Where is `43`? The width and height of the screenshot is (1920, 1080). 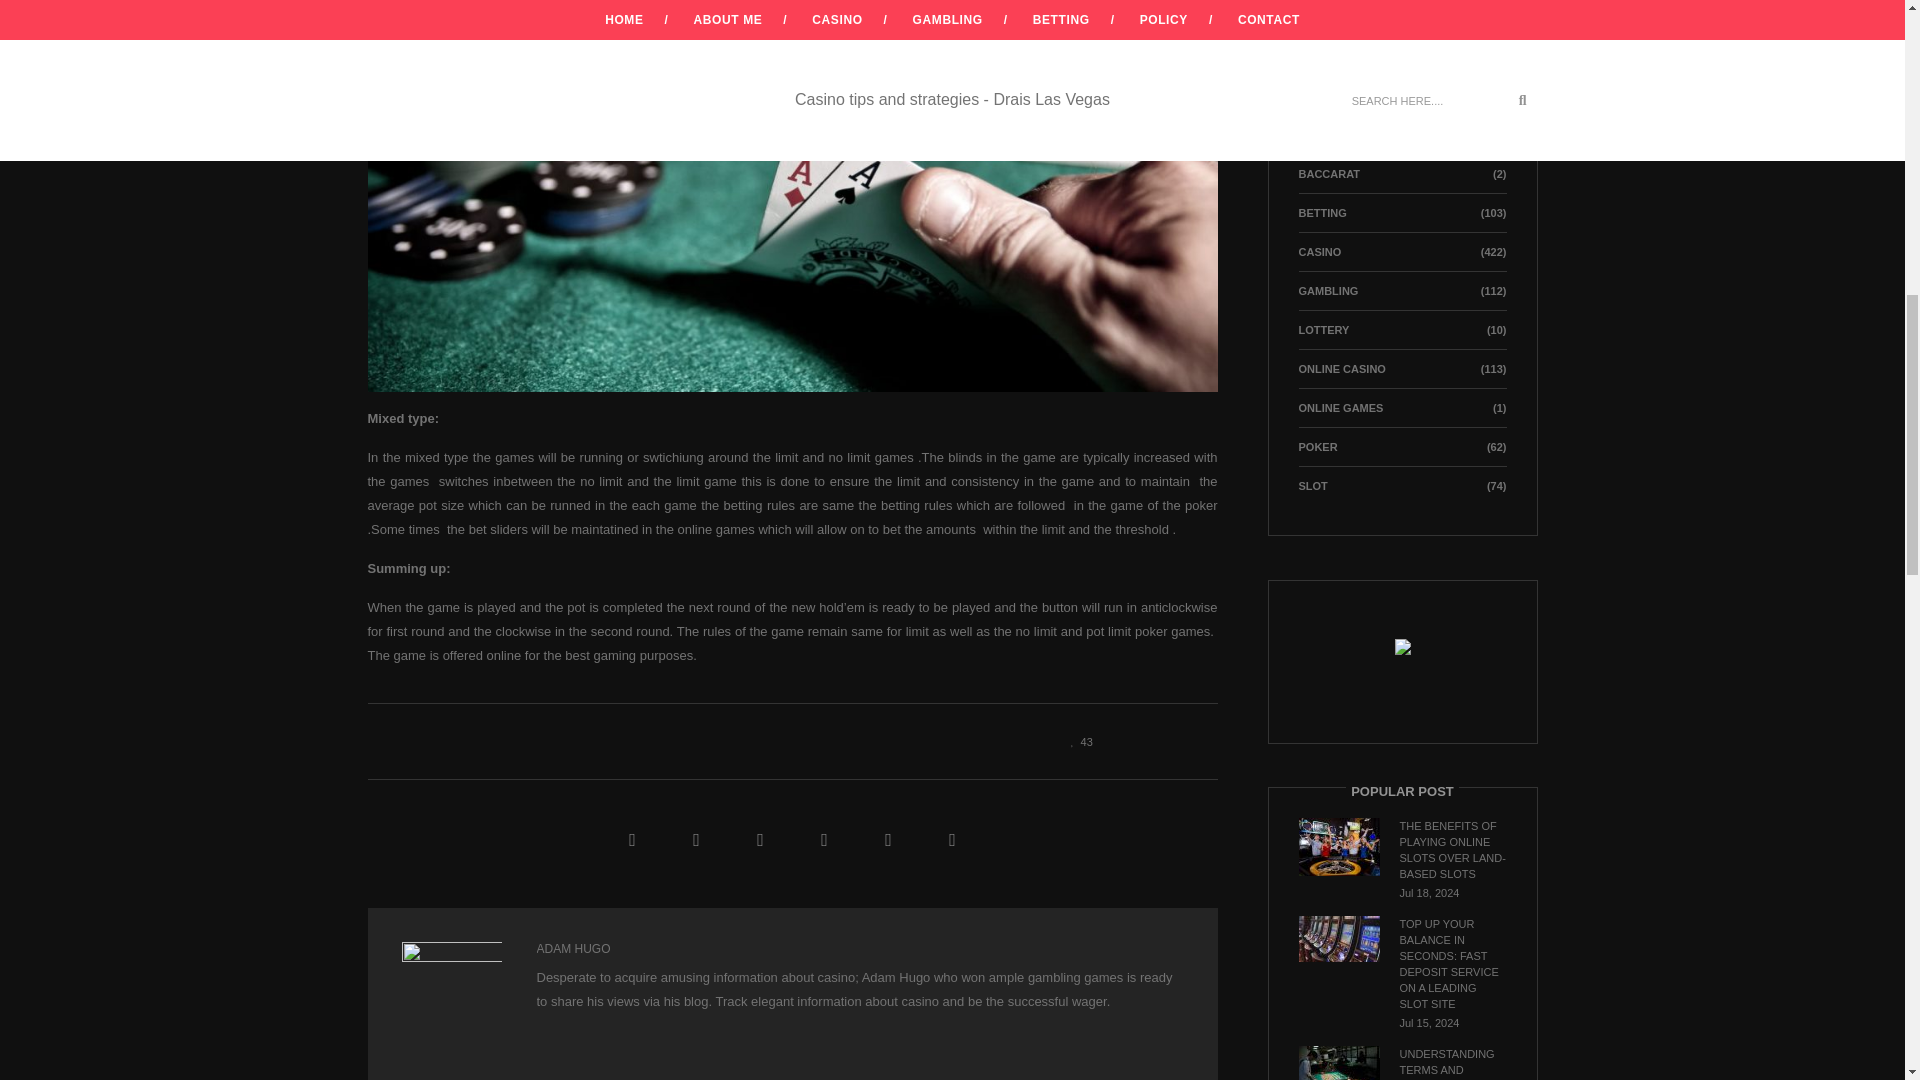
43 is located at coordinates (1076, 741).